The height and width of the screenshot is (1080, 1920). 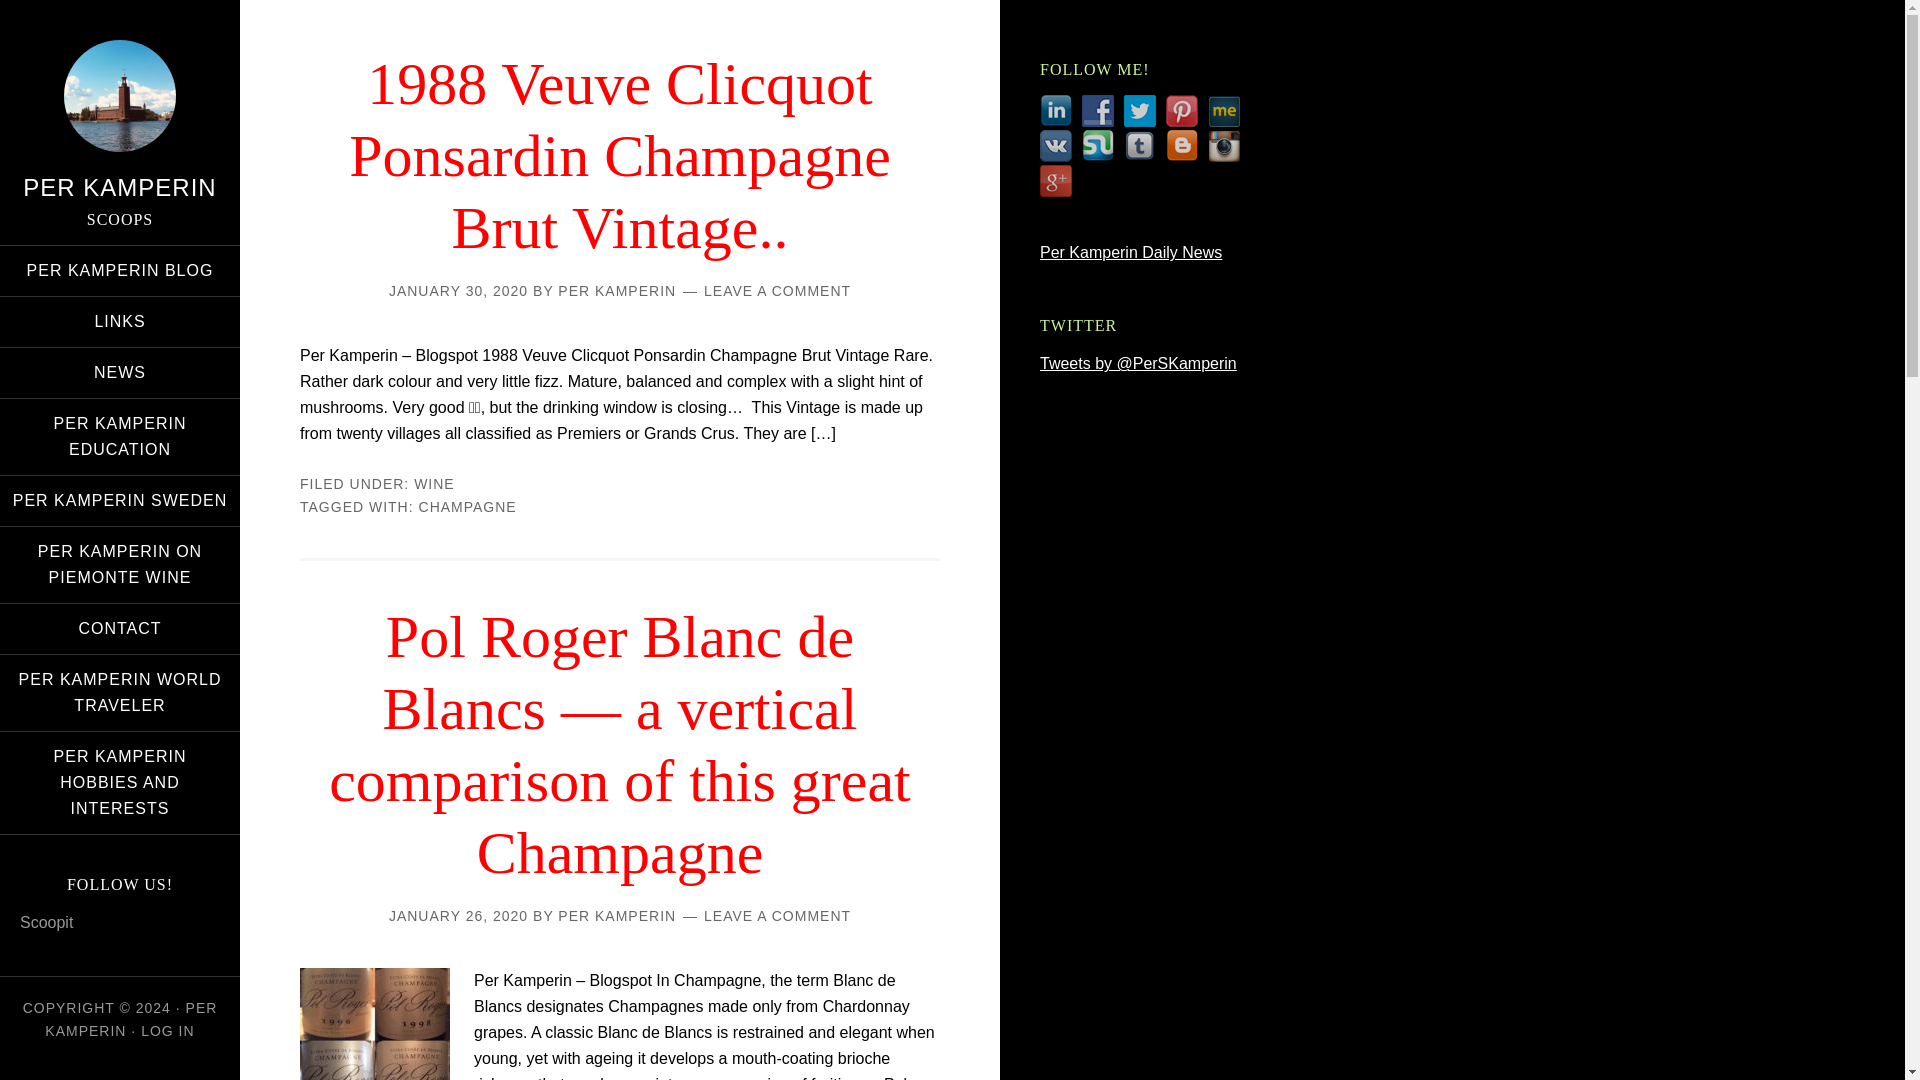 What do you see at coordinates (1098, 146) in the screenshot?
I see `Follow Me On StumbleUpon` at bounding box center [1098, 146].